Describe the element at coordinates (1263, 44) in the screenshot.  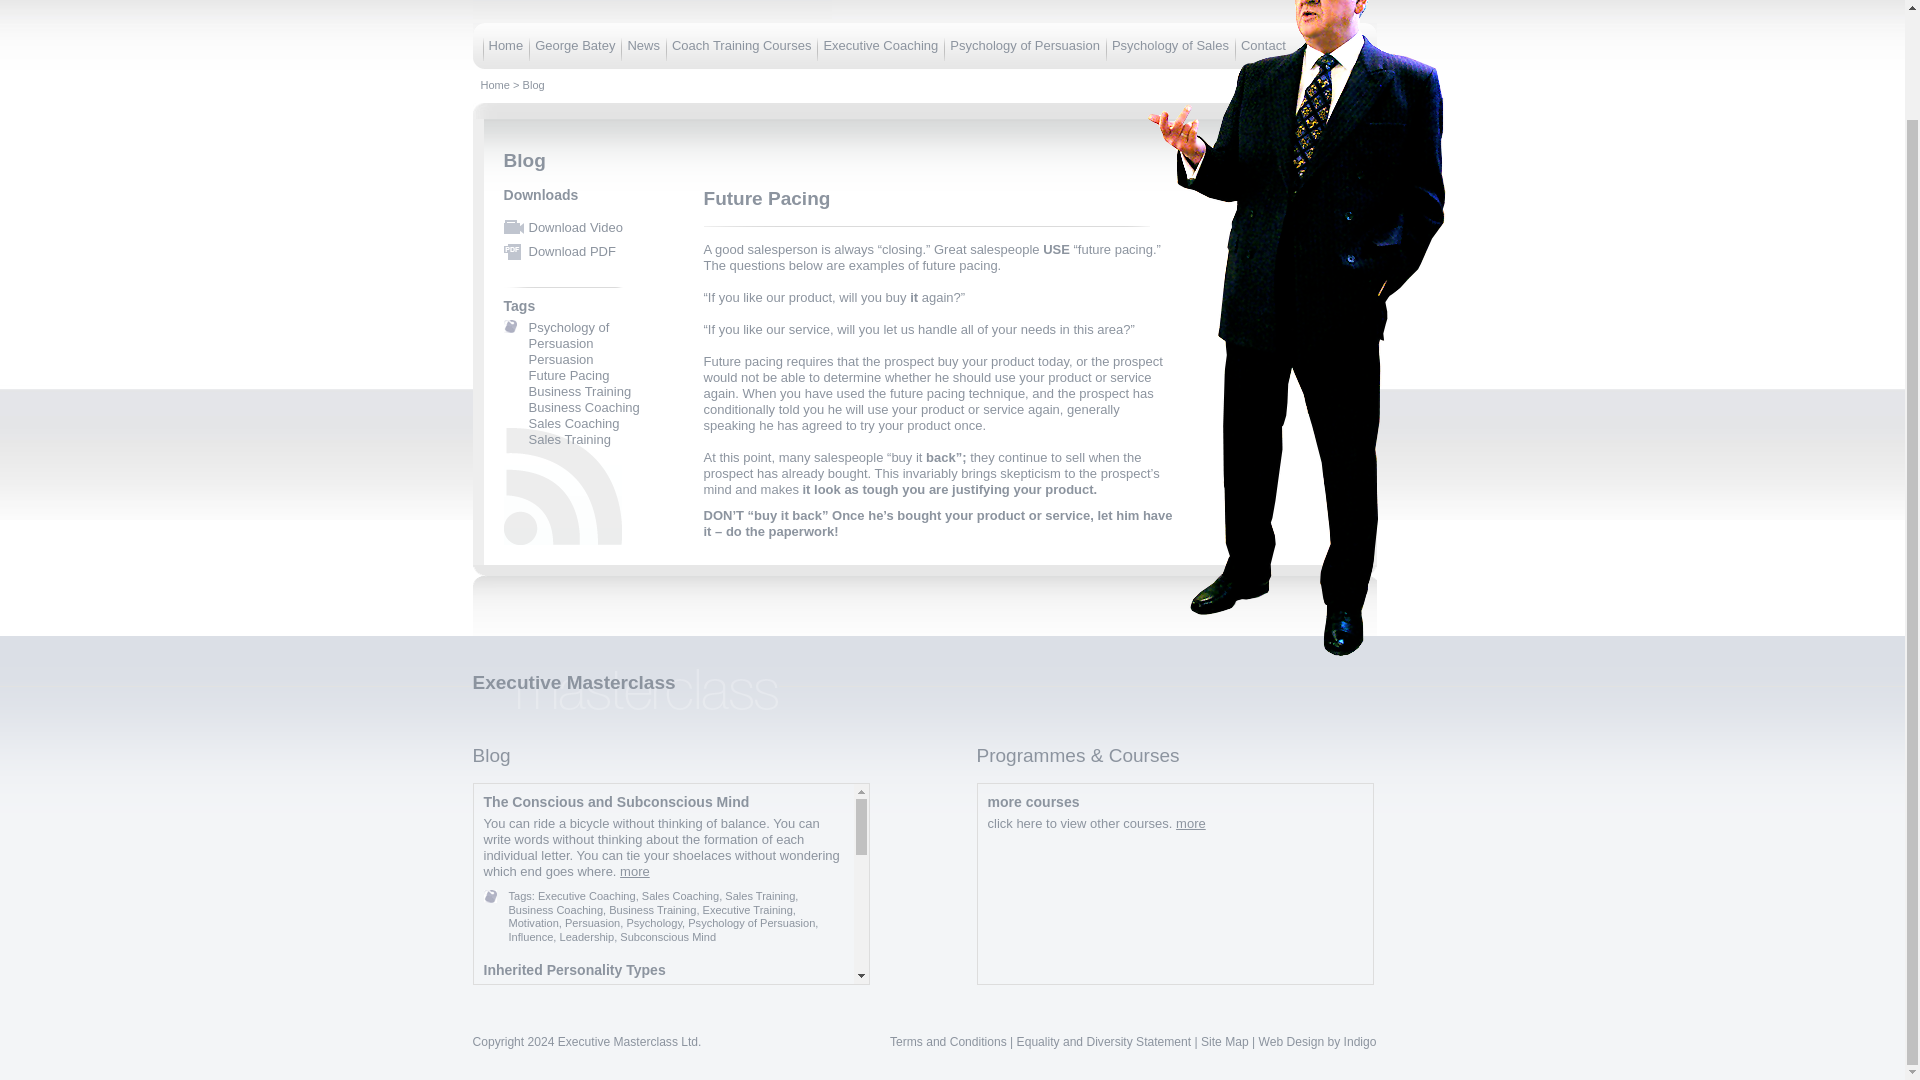
I see `Contact` at that location.